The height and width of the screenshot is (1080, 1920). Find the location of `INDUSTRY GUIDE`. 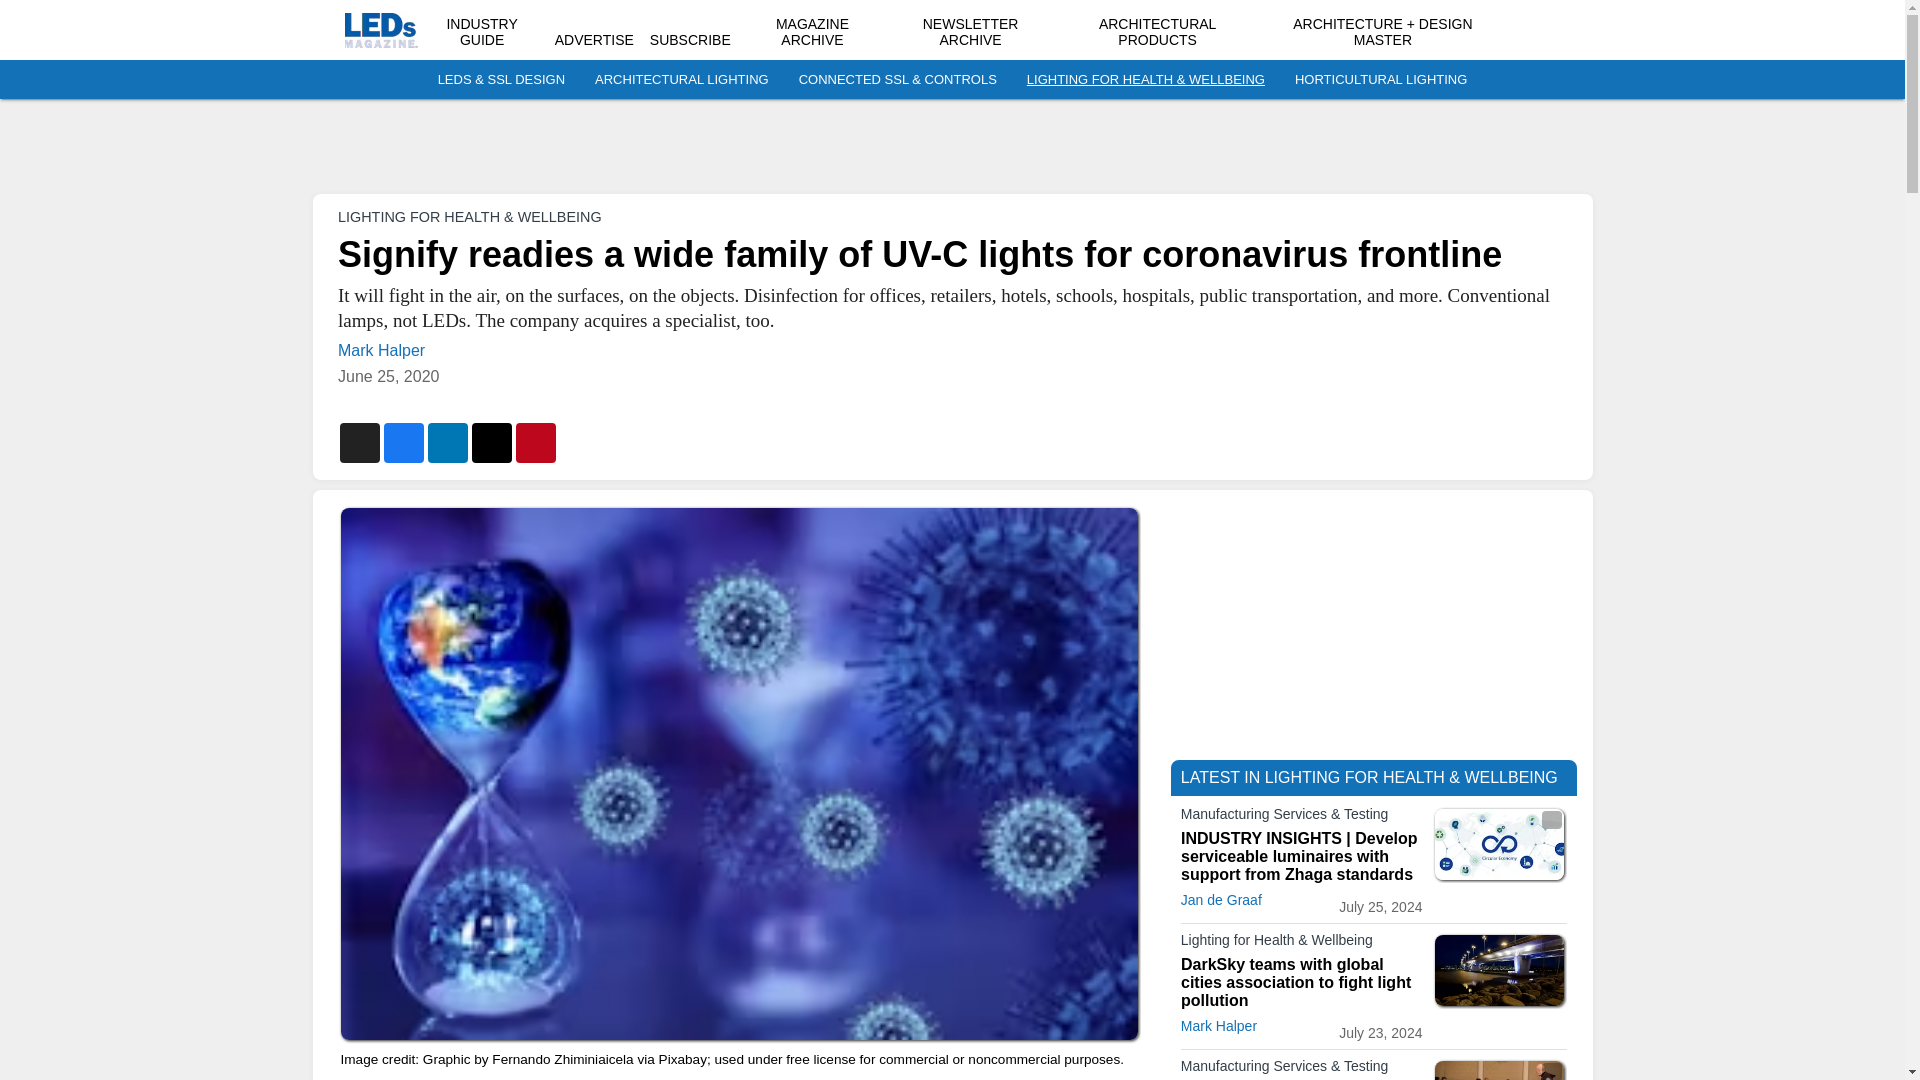

INDUSTRY GUIDE is located at coordinates (480, 32).